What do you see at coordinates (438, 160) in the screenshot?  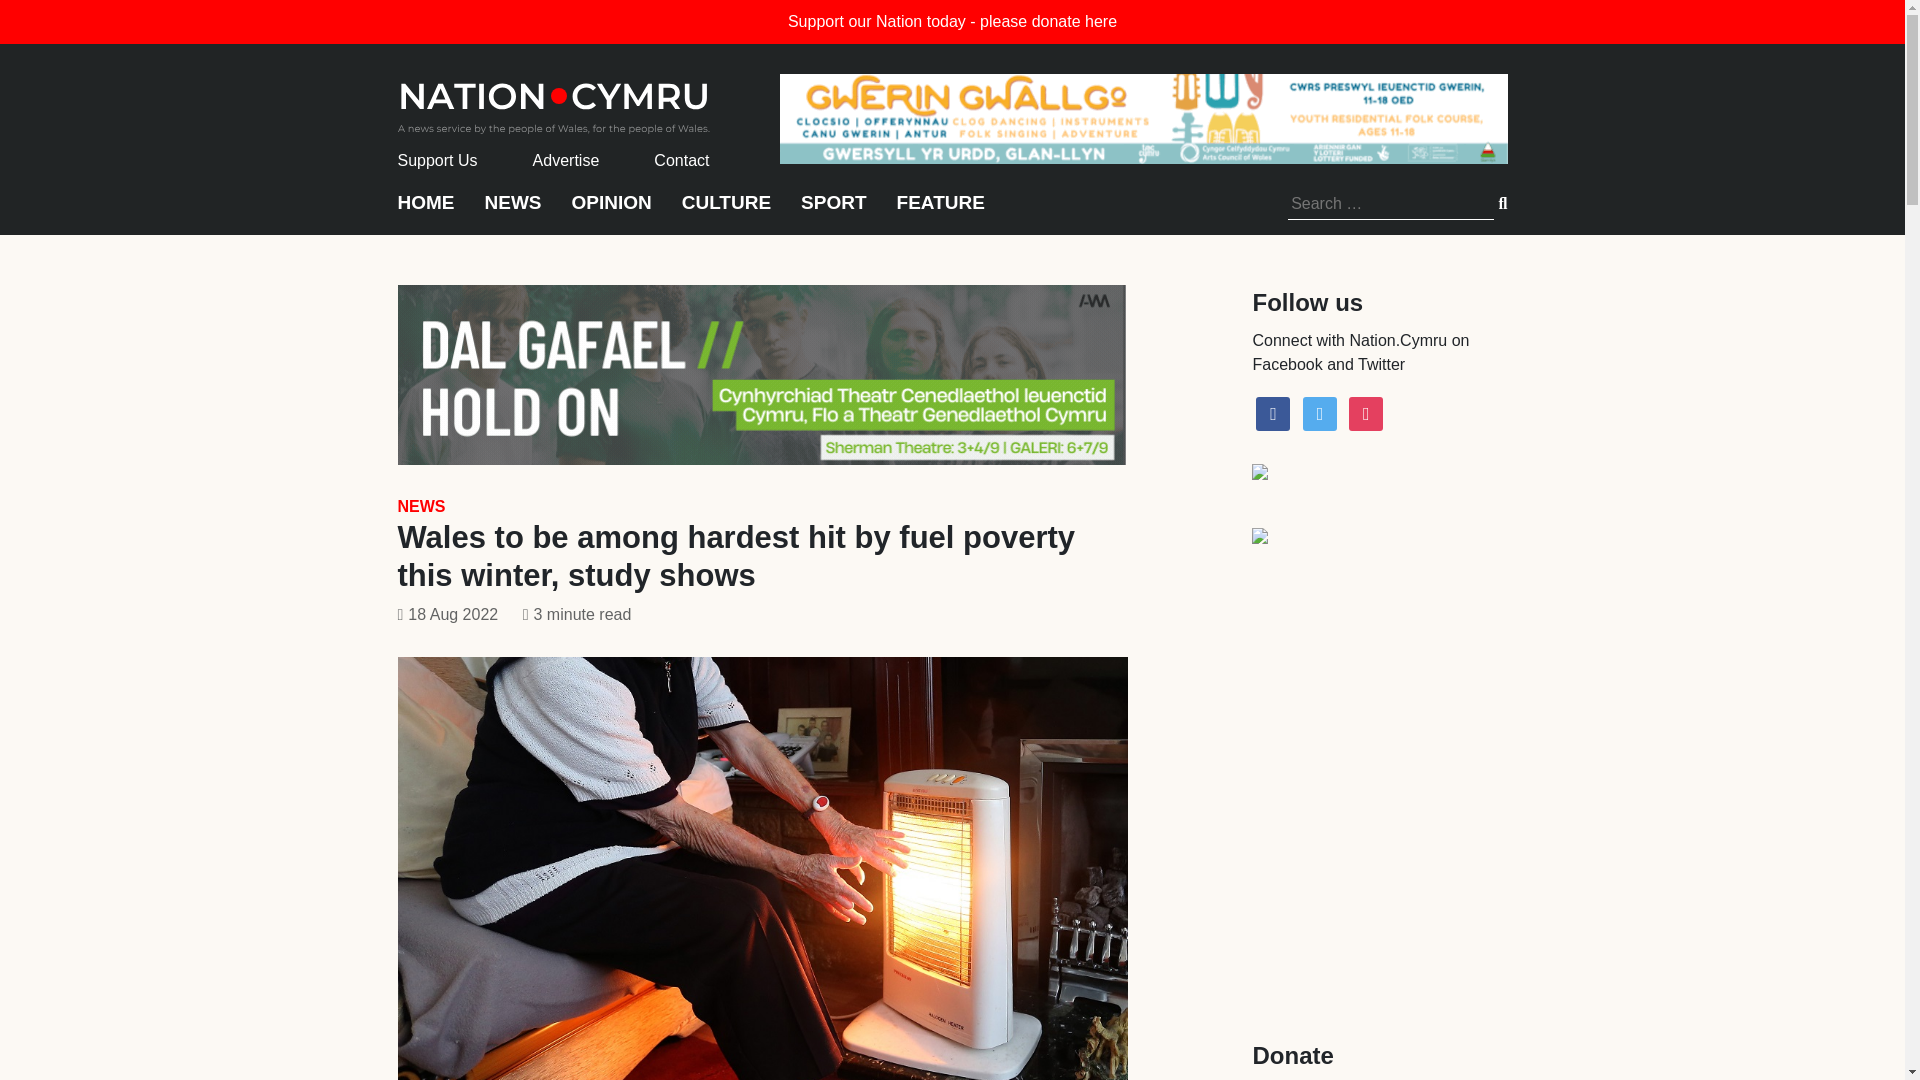 I see `Support Us` at bounding box center [438, 160].